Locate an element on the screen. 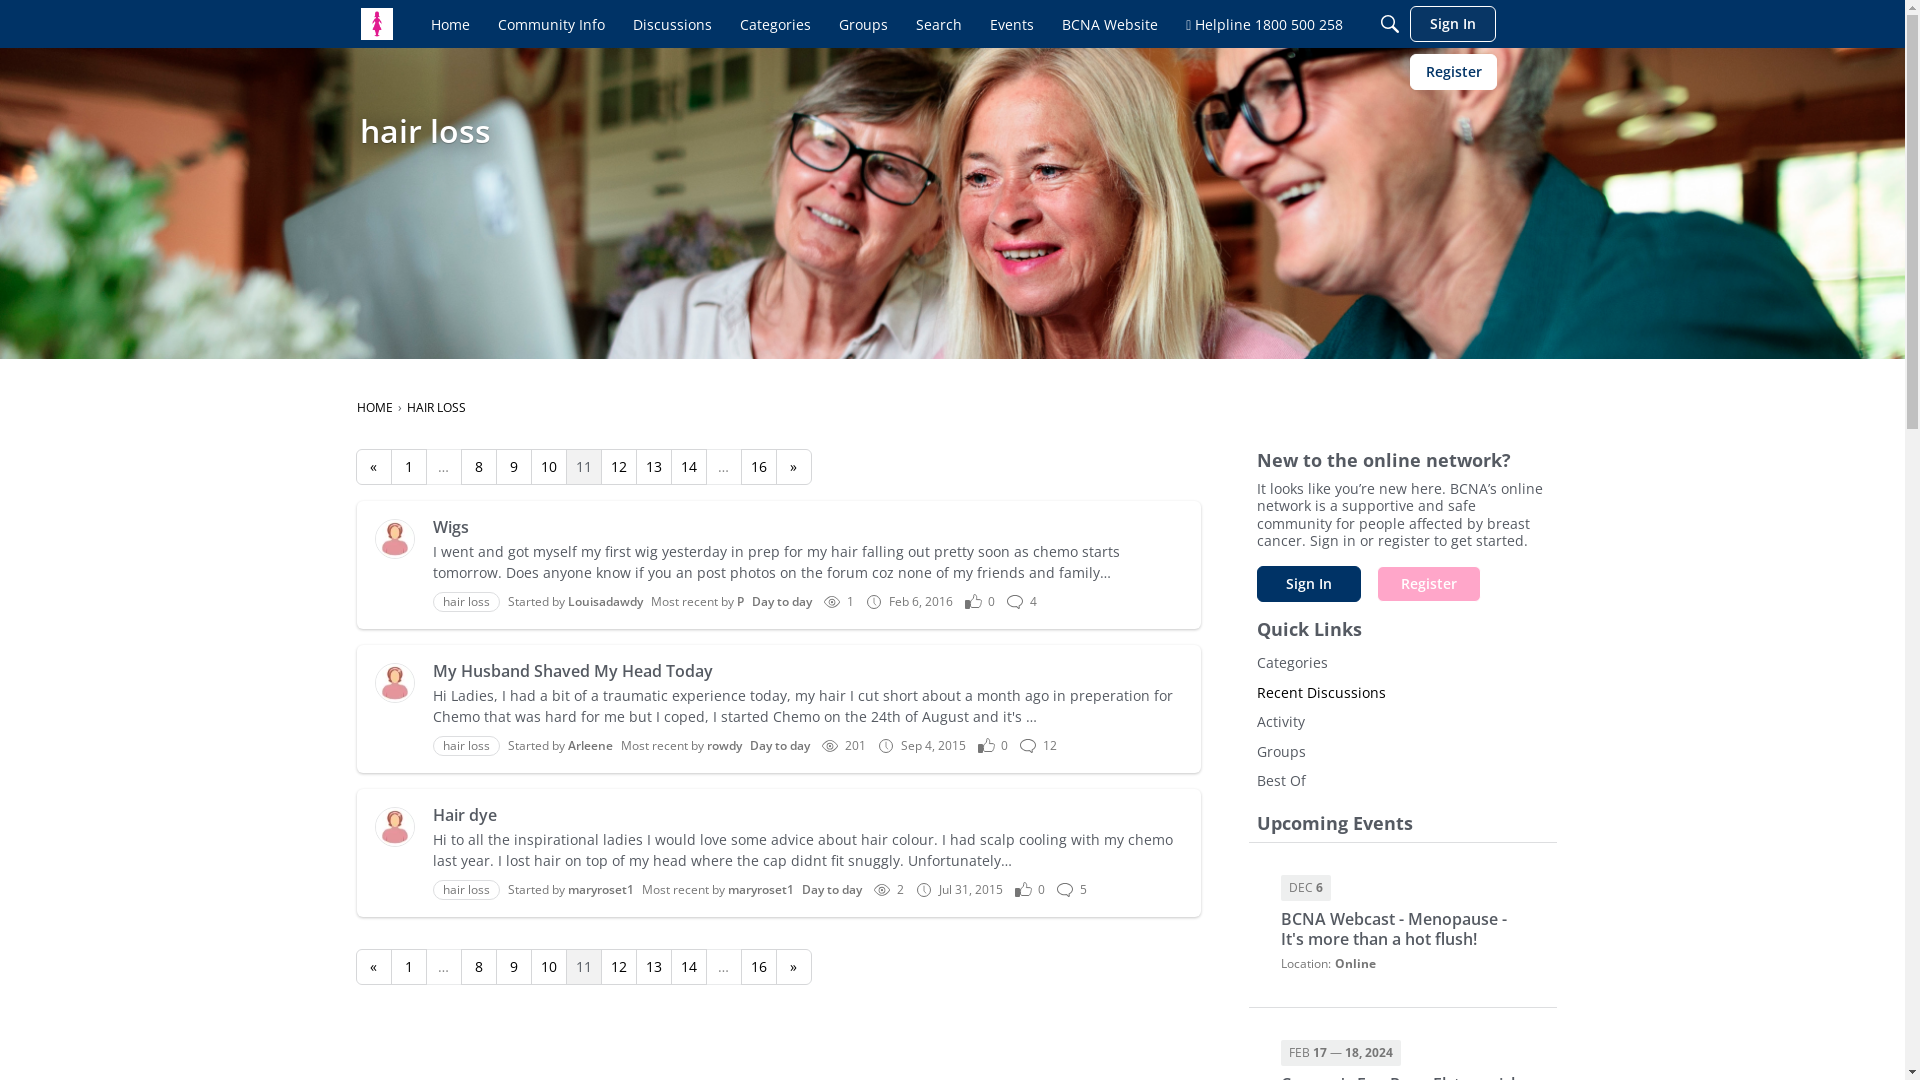 This screenshot has height=1080, width=1920. 14 is located at coordinates (688, 967).